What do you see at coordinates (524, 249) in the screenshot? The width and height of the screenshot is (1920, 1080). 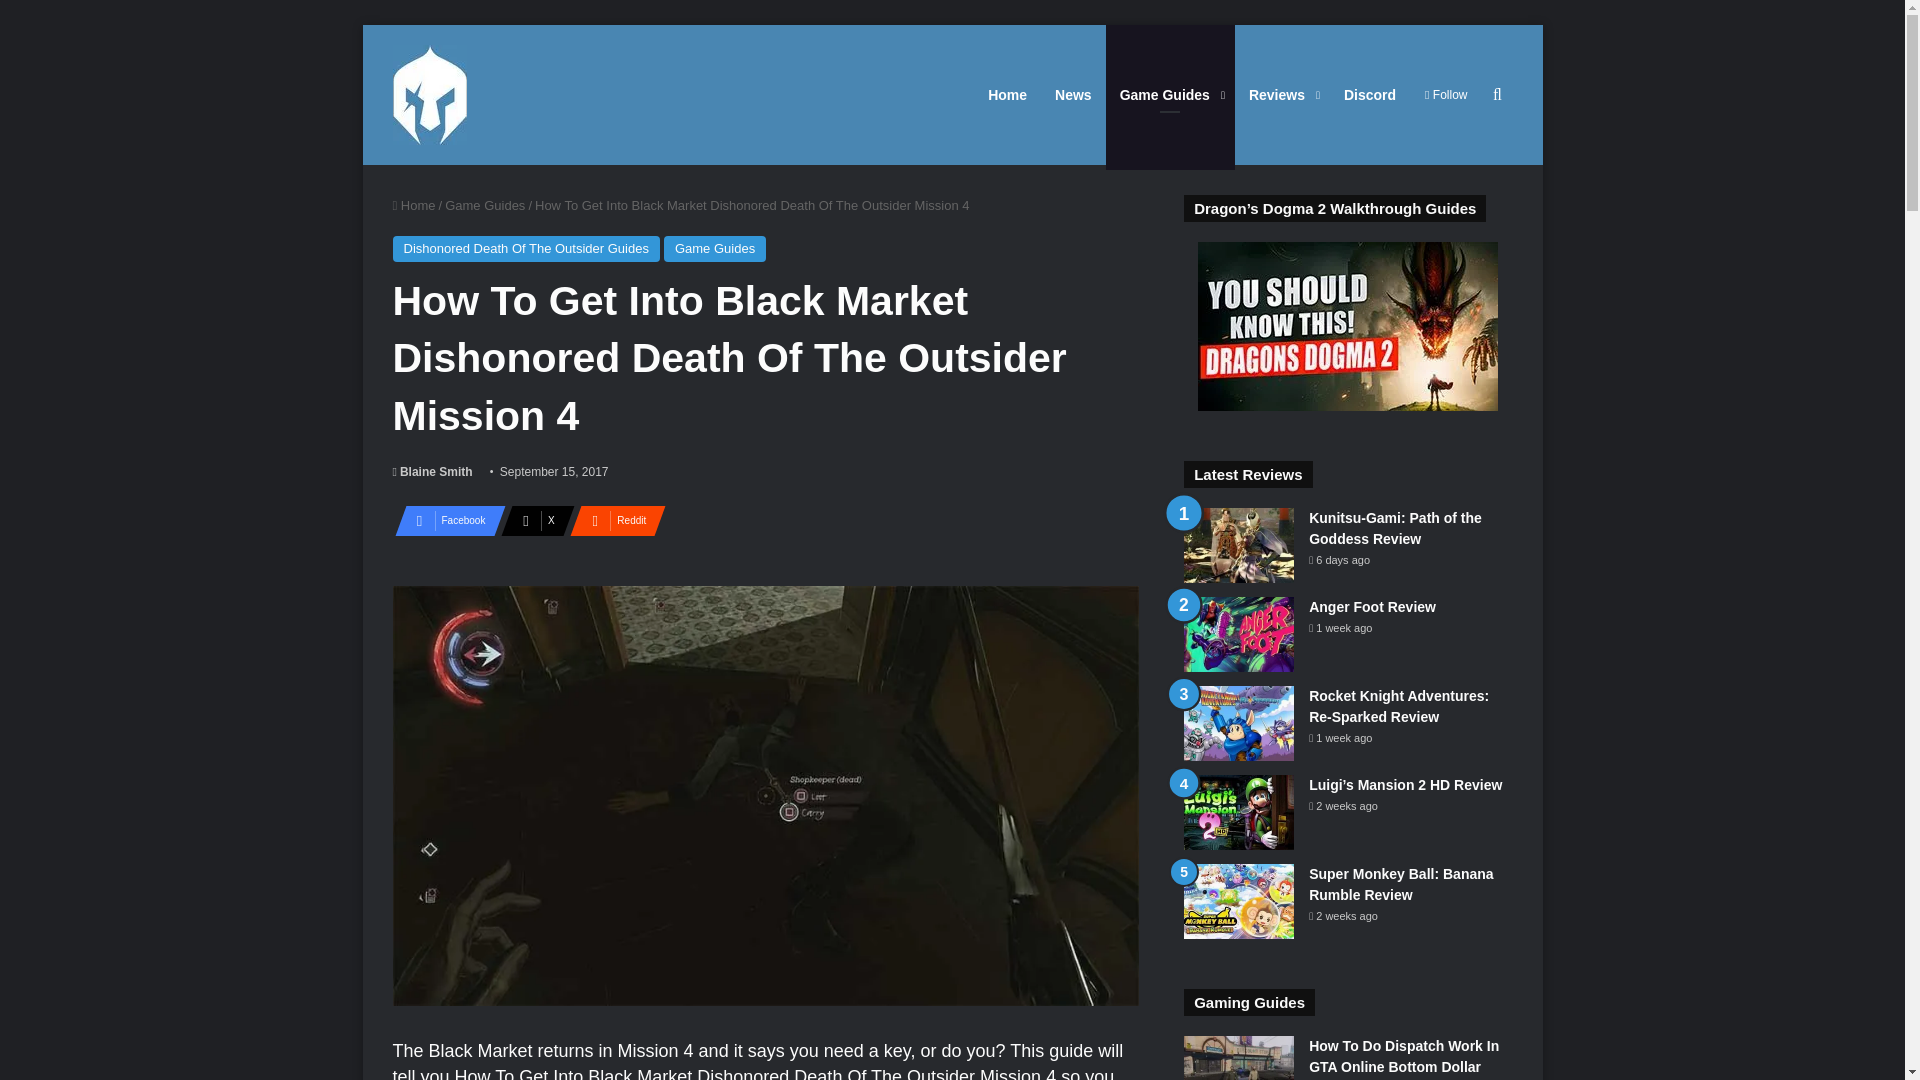 I see `Dishonored Death Of The Outsider Guides` at bounding box center [524, 249].